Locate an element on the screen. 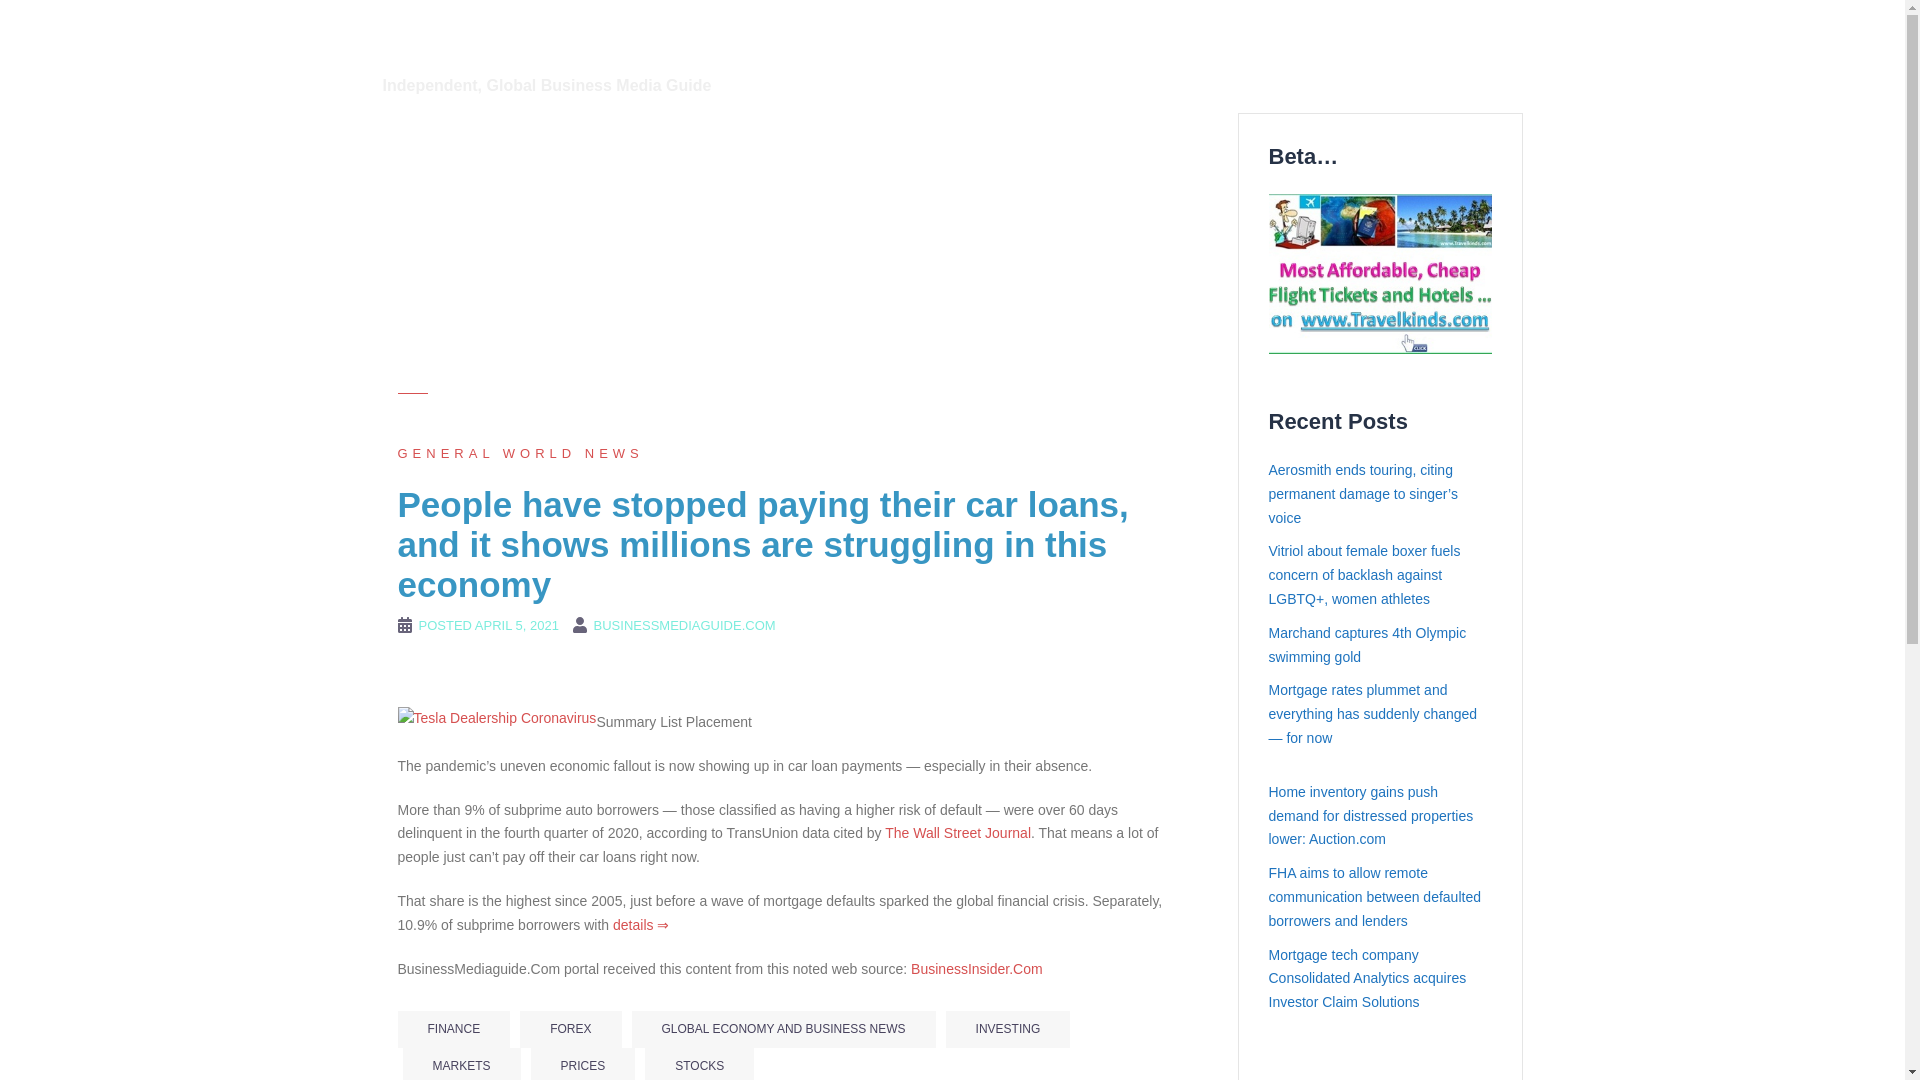 Image resolution: width=1920 pixels, height=1080 pixels. APRIL 5, 2021 is located at coordinates (516, 624).